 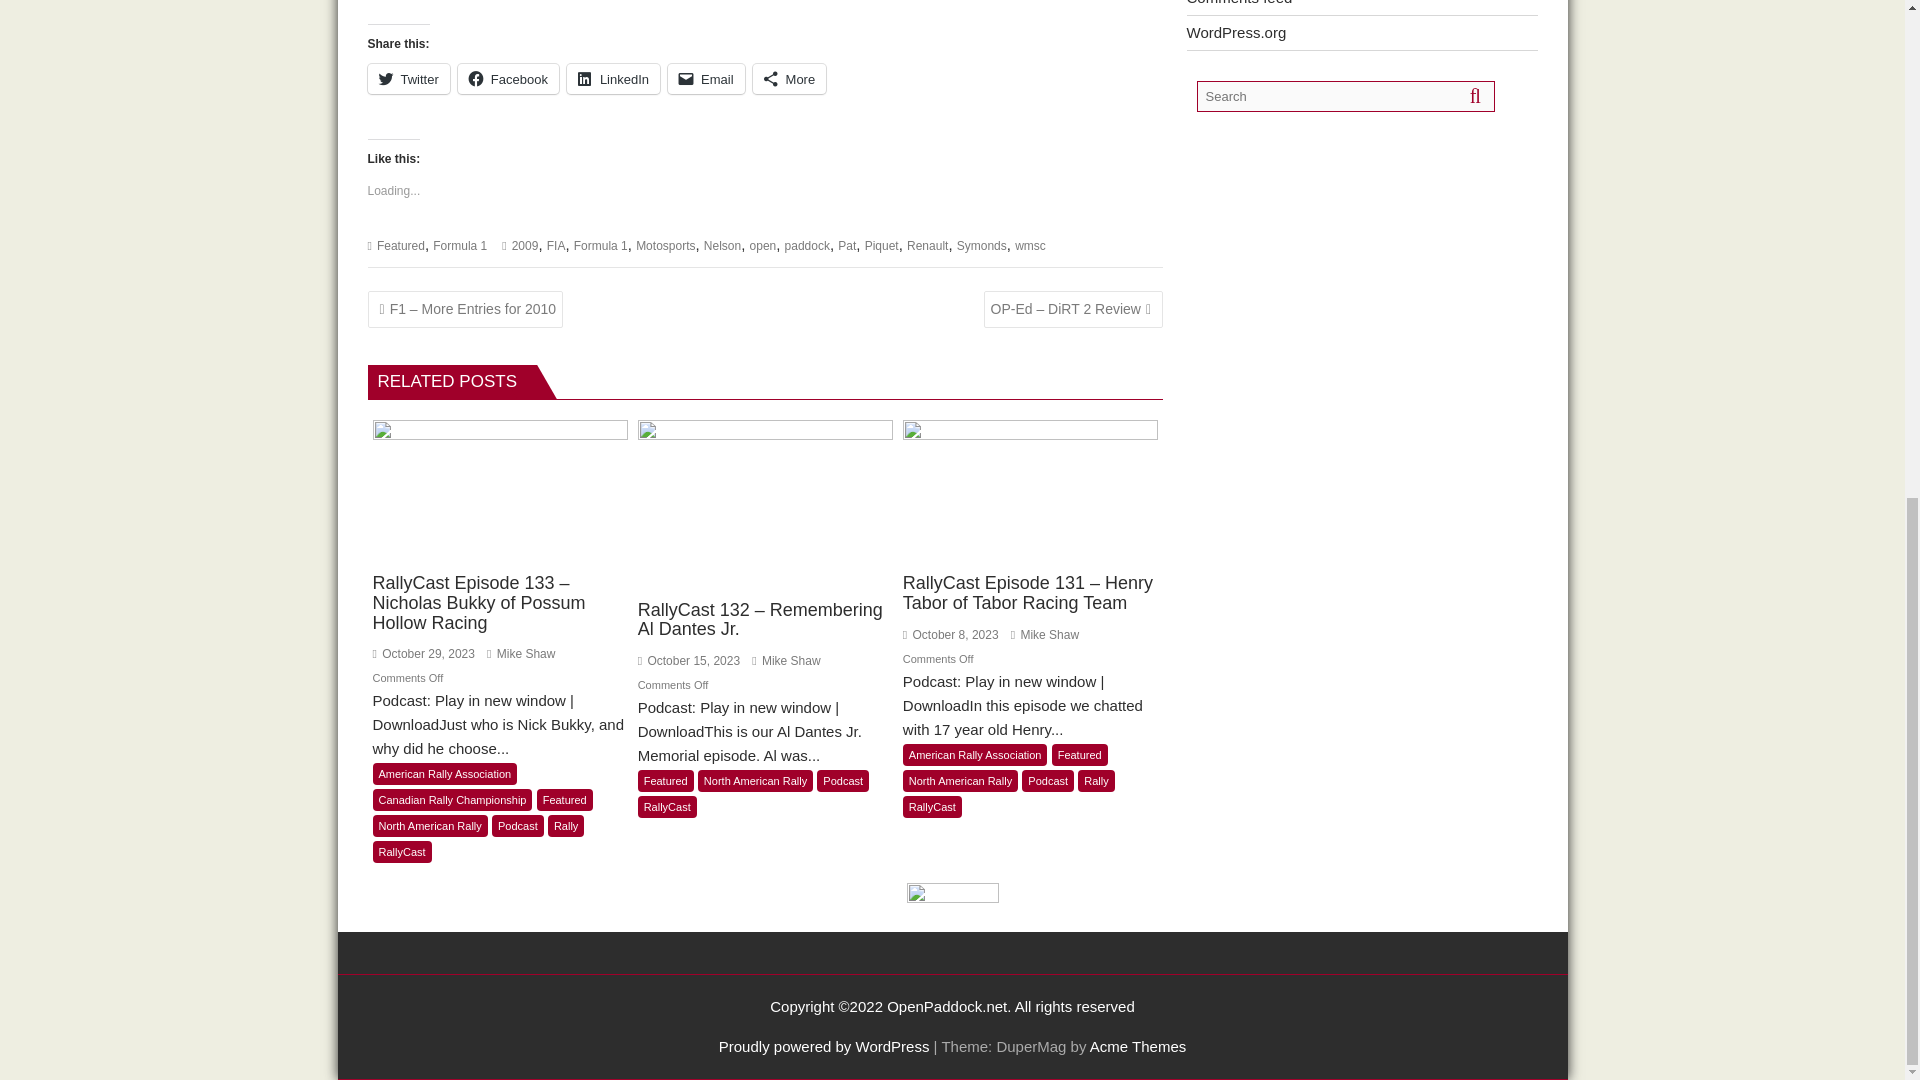 I want to click on Pat, so click(x=846, y=245).